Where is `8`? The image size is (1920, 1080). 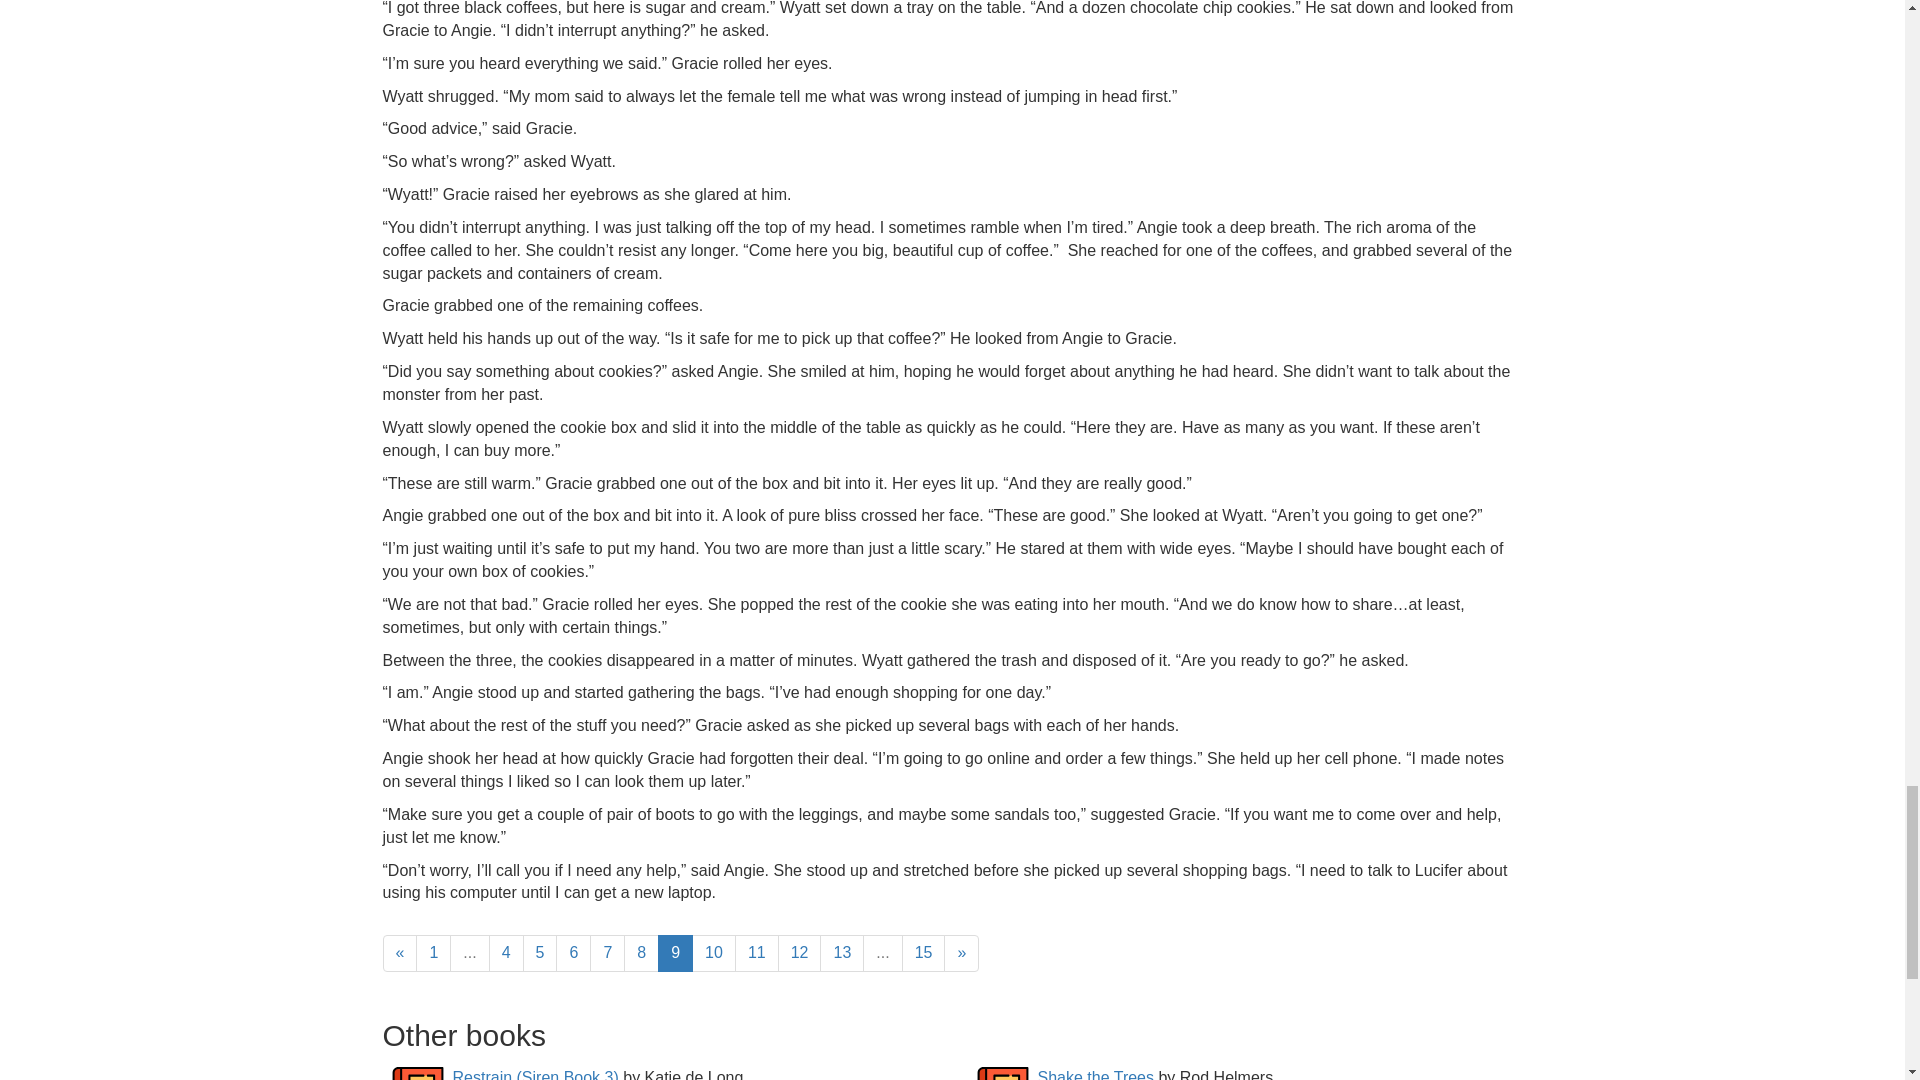 8 is located at coordinates (641, 954).